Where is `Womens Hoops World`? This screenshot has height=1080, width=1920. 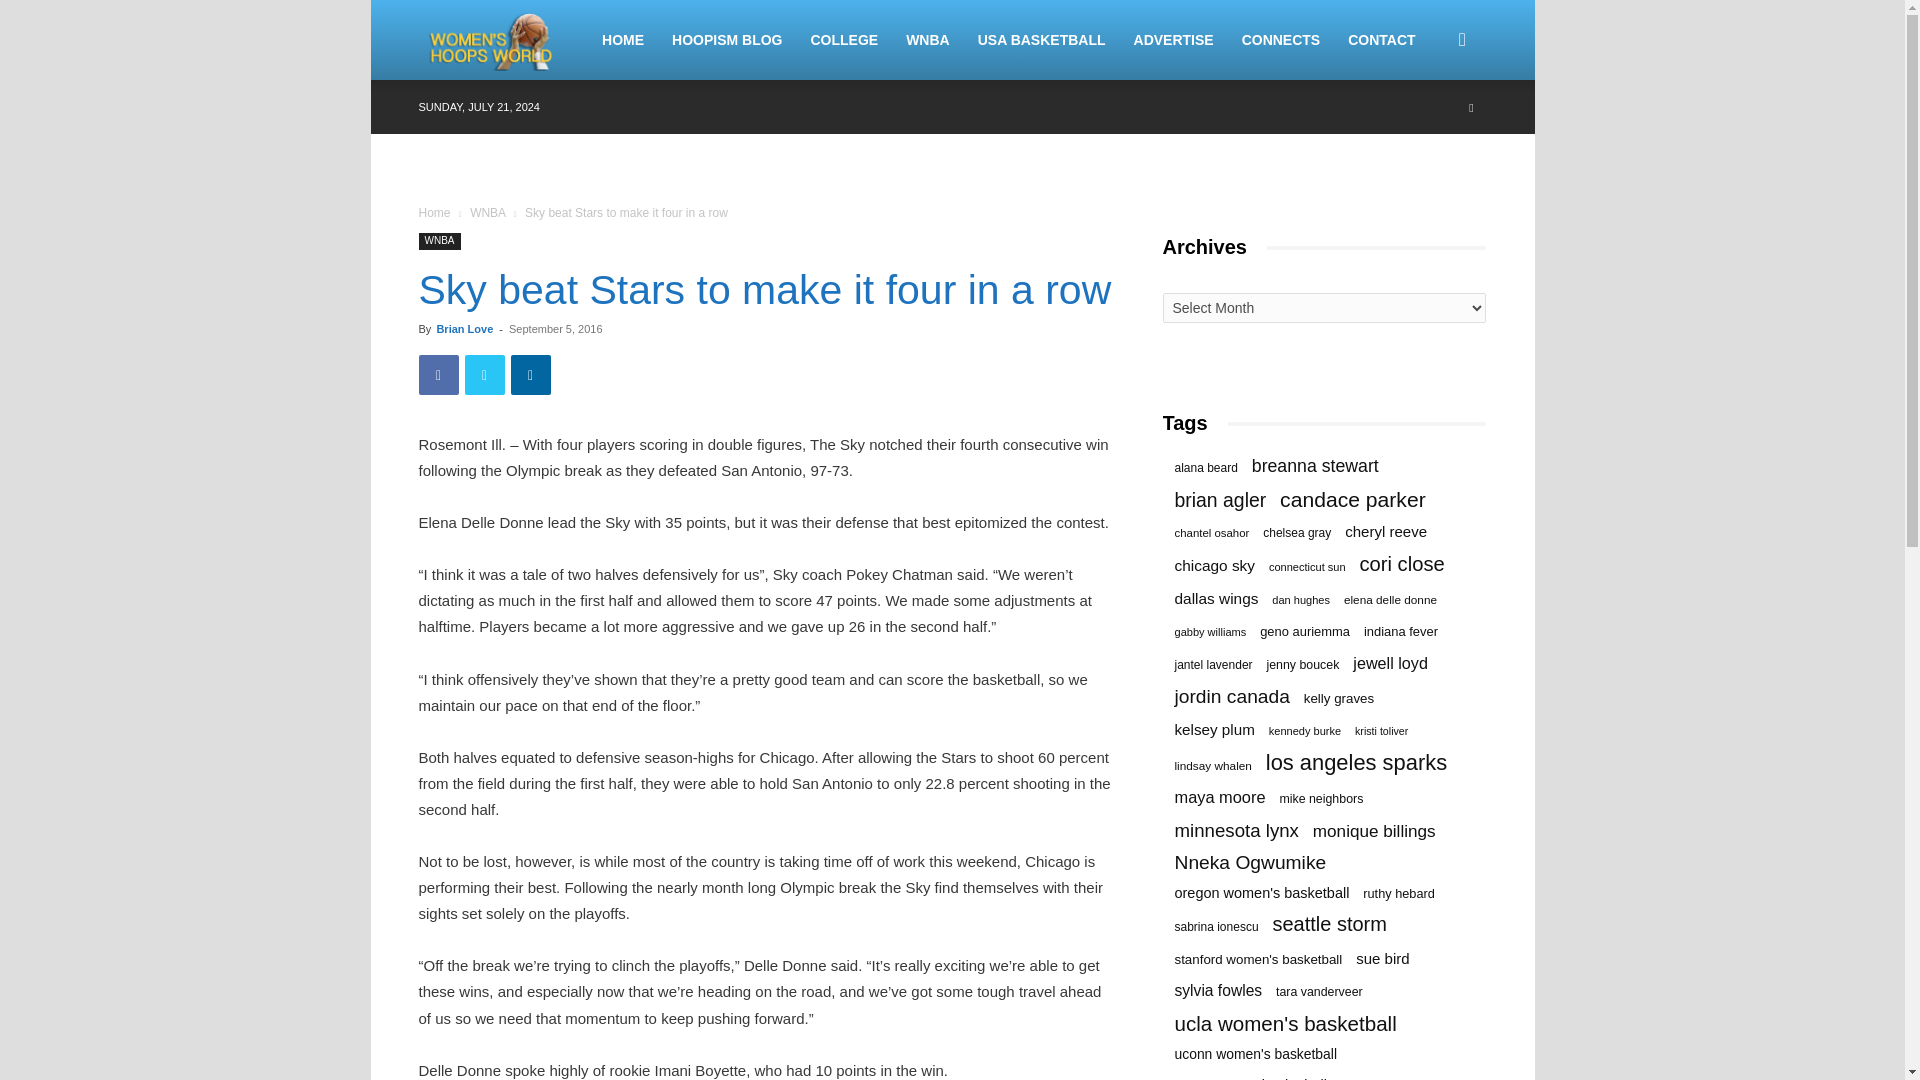
Womens Hoops World is located at coordinates (492, 40).